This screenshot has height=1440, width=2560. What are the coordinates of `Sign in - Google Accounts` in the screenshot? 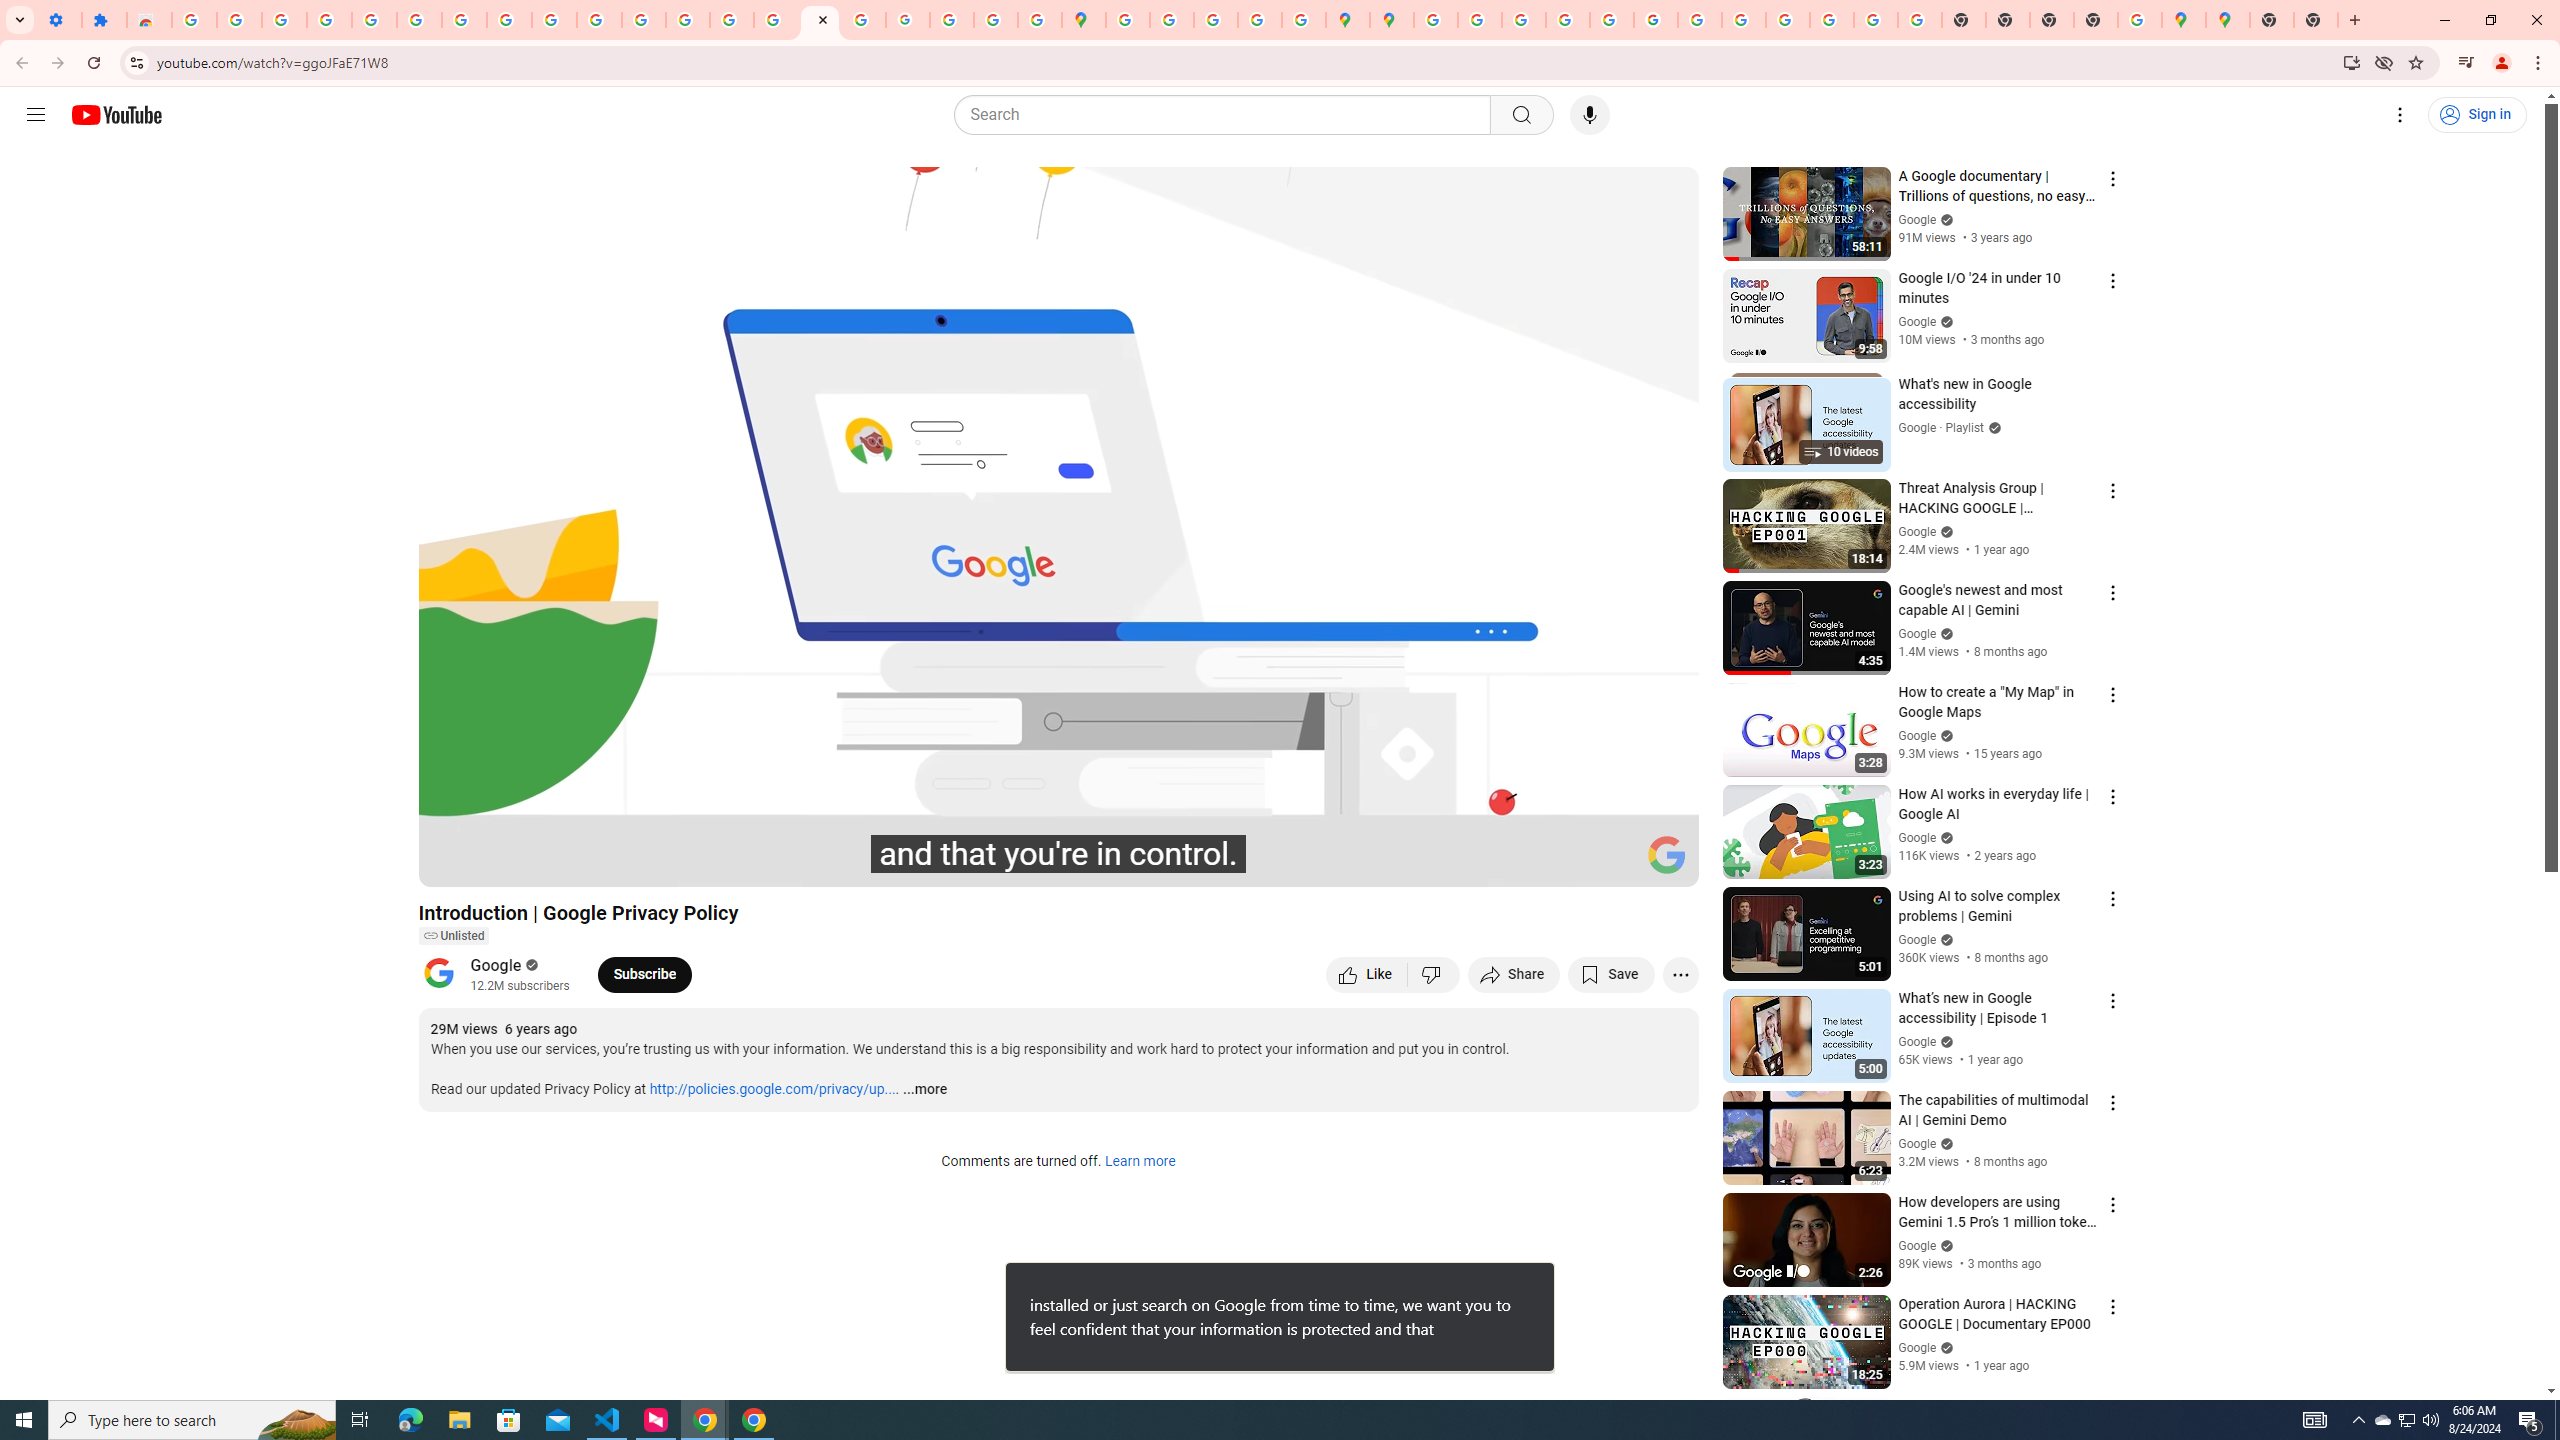 It's located at (1436, 20).